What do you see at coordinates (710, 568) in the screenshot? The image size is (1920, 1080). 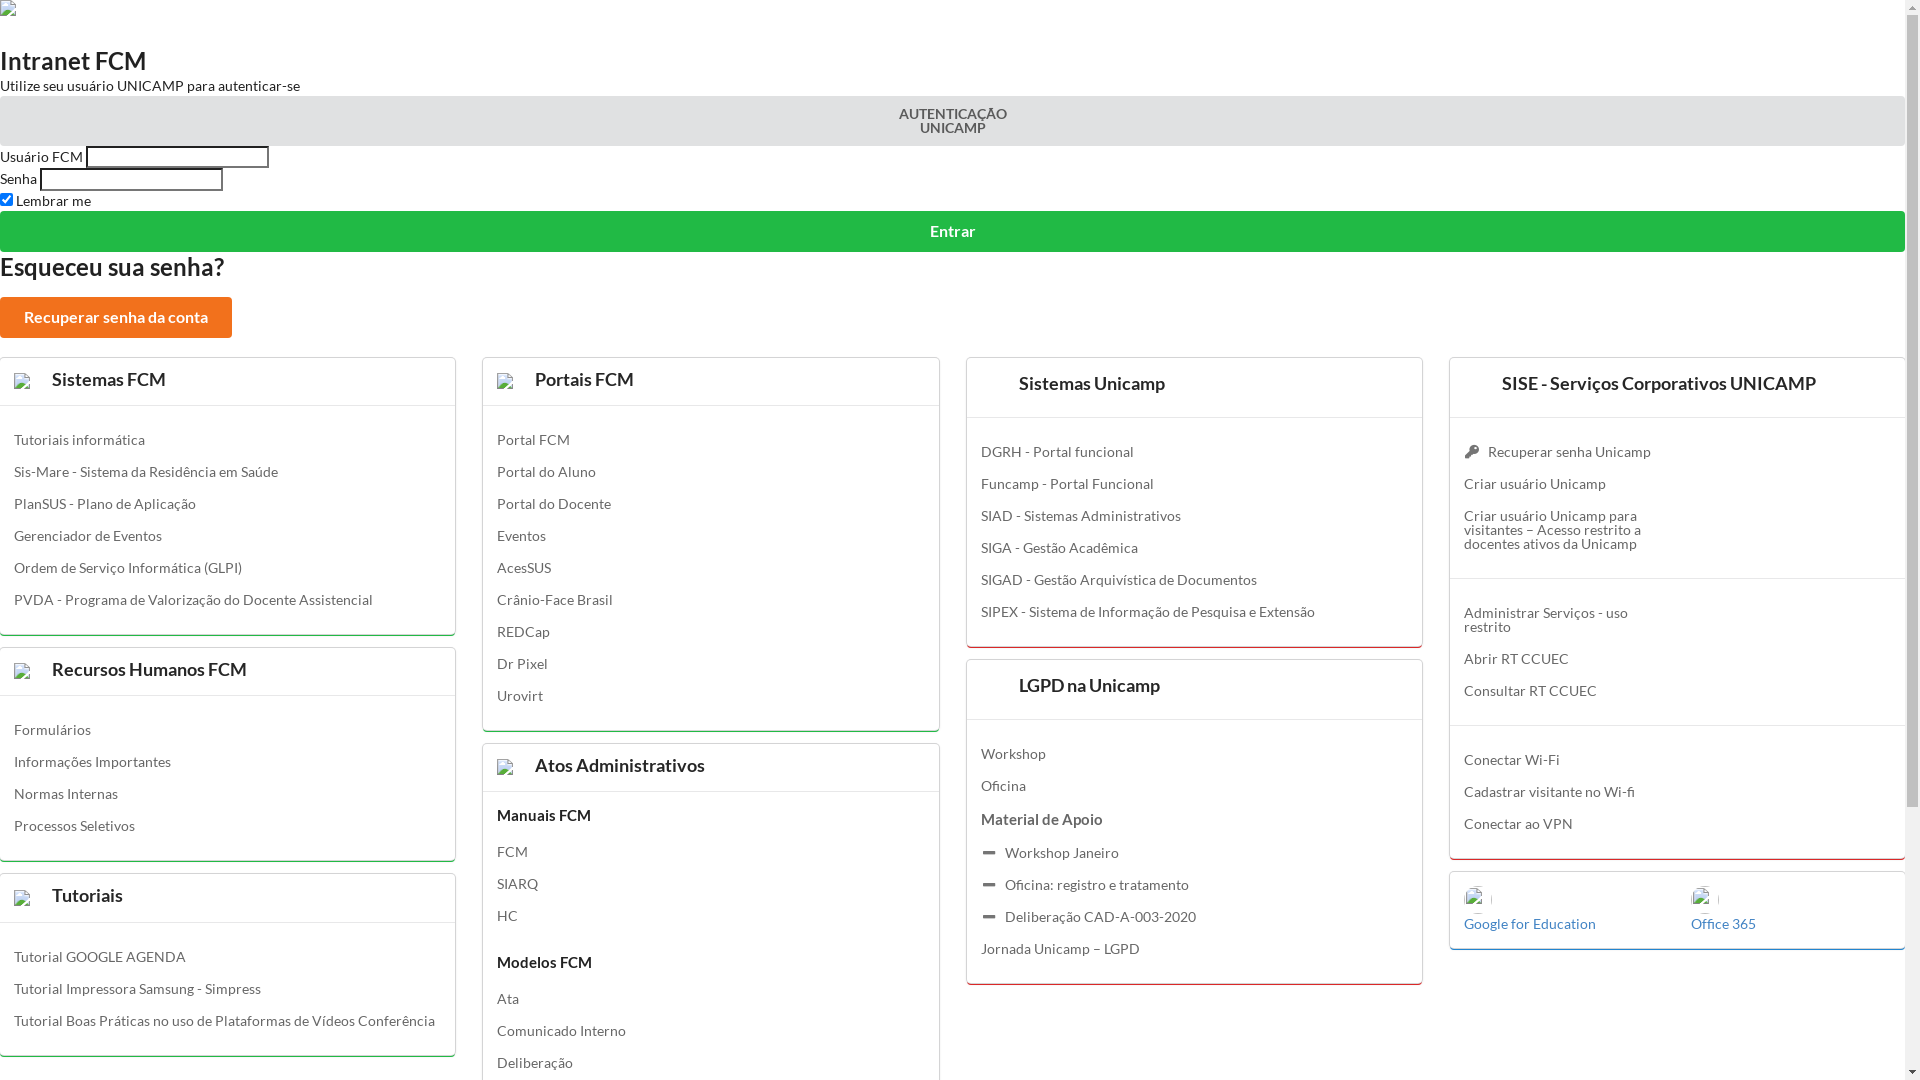 I see `AcesSUS` at bounding box center [710, 568].